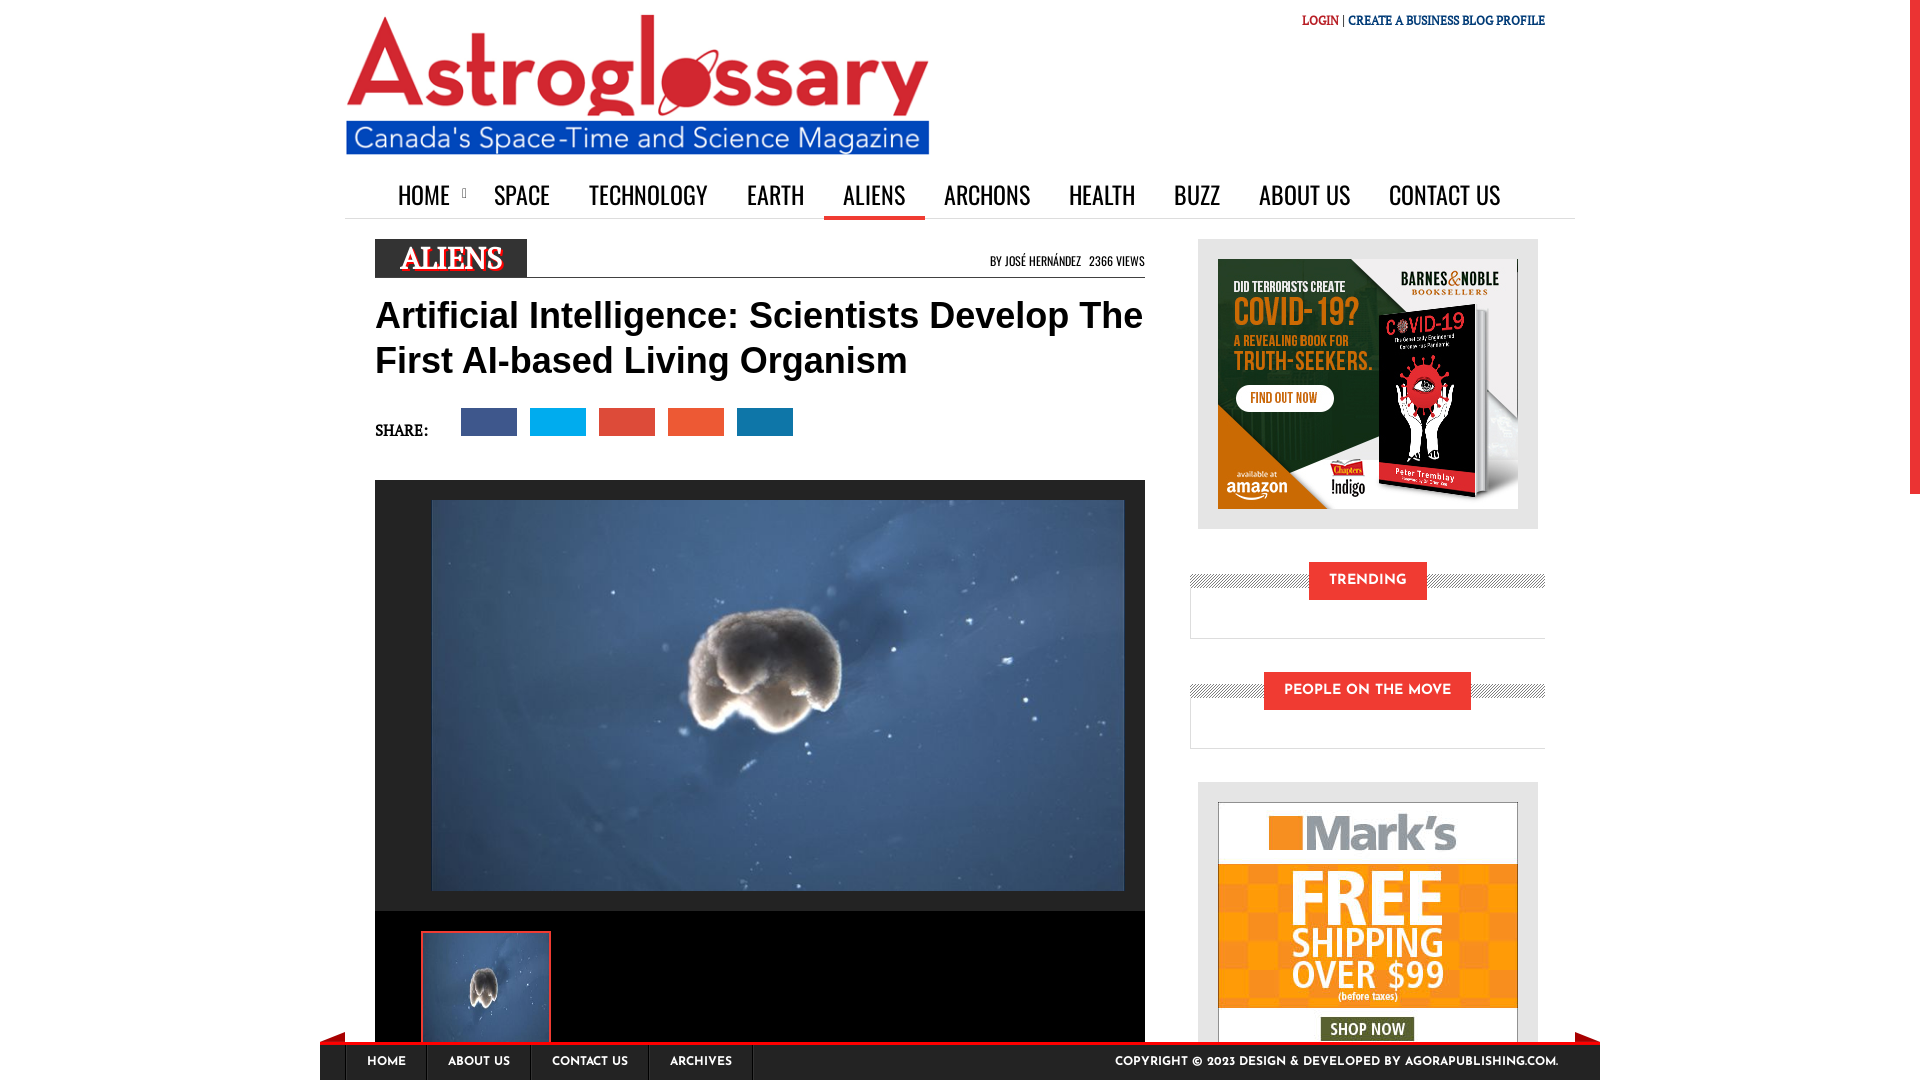 The image size is (1920, 1080). What do you see at coordinates (1445, 194) in the screenshot?
I see `CONTACT US` at bounding box center [1445, 194].